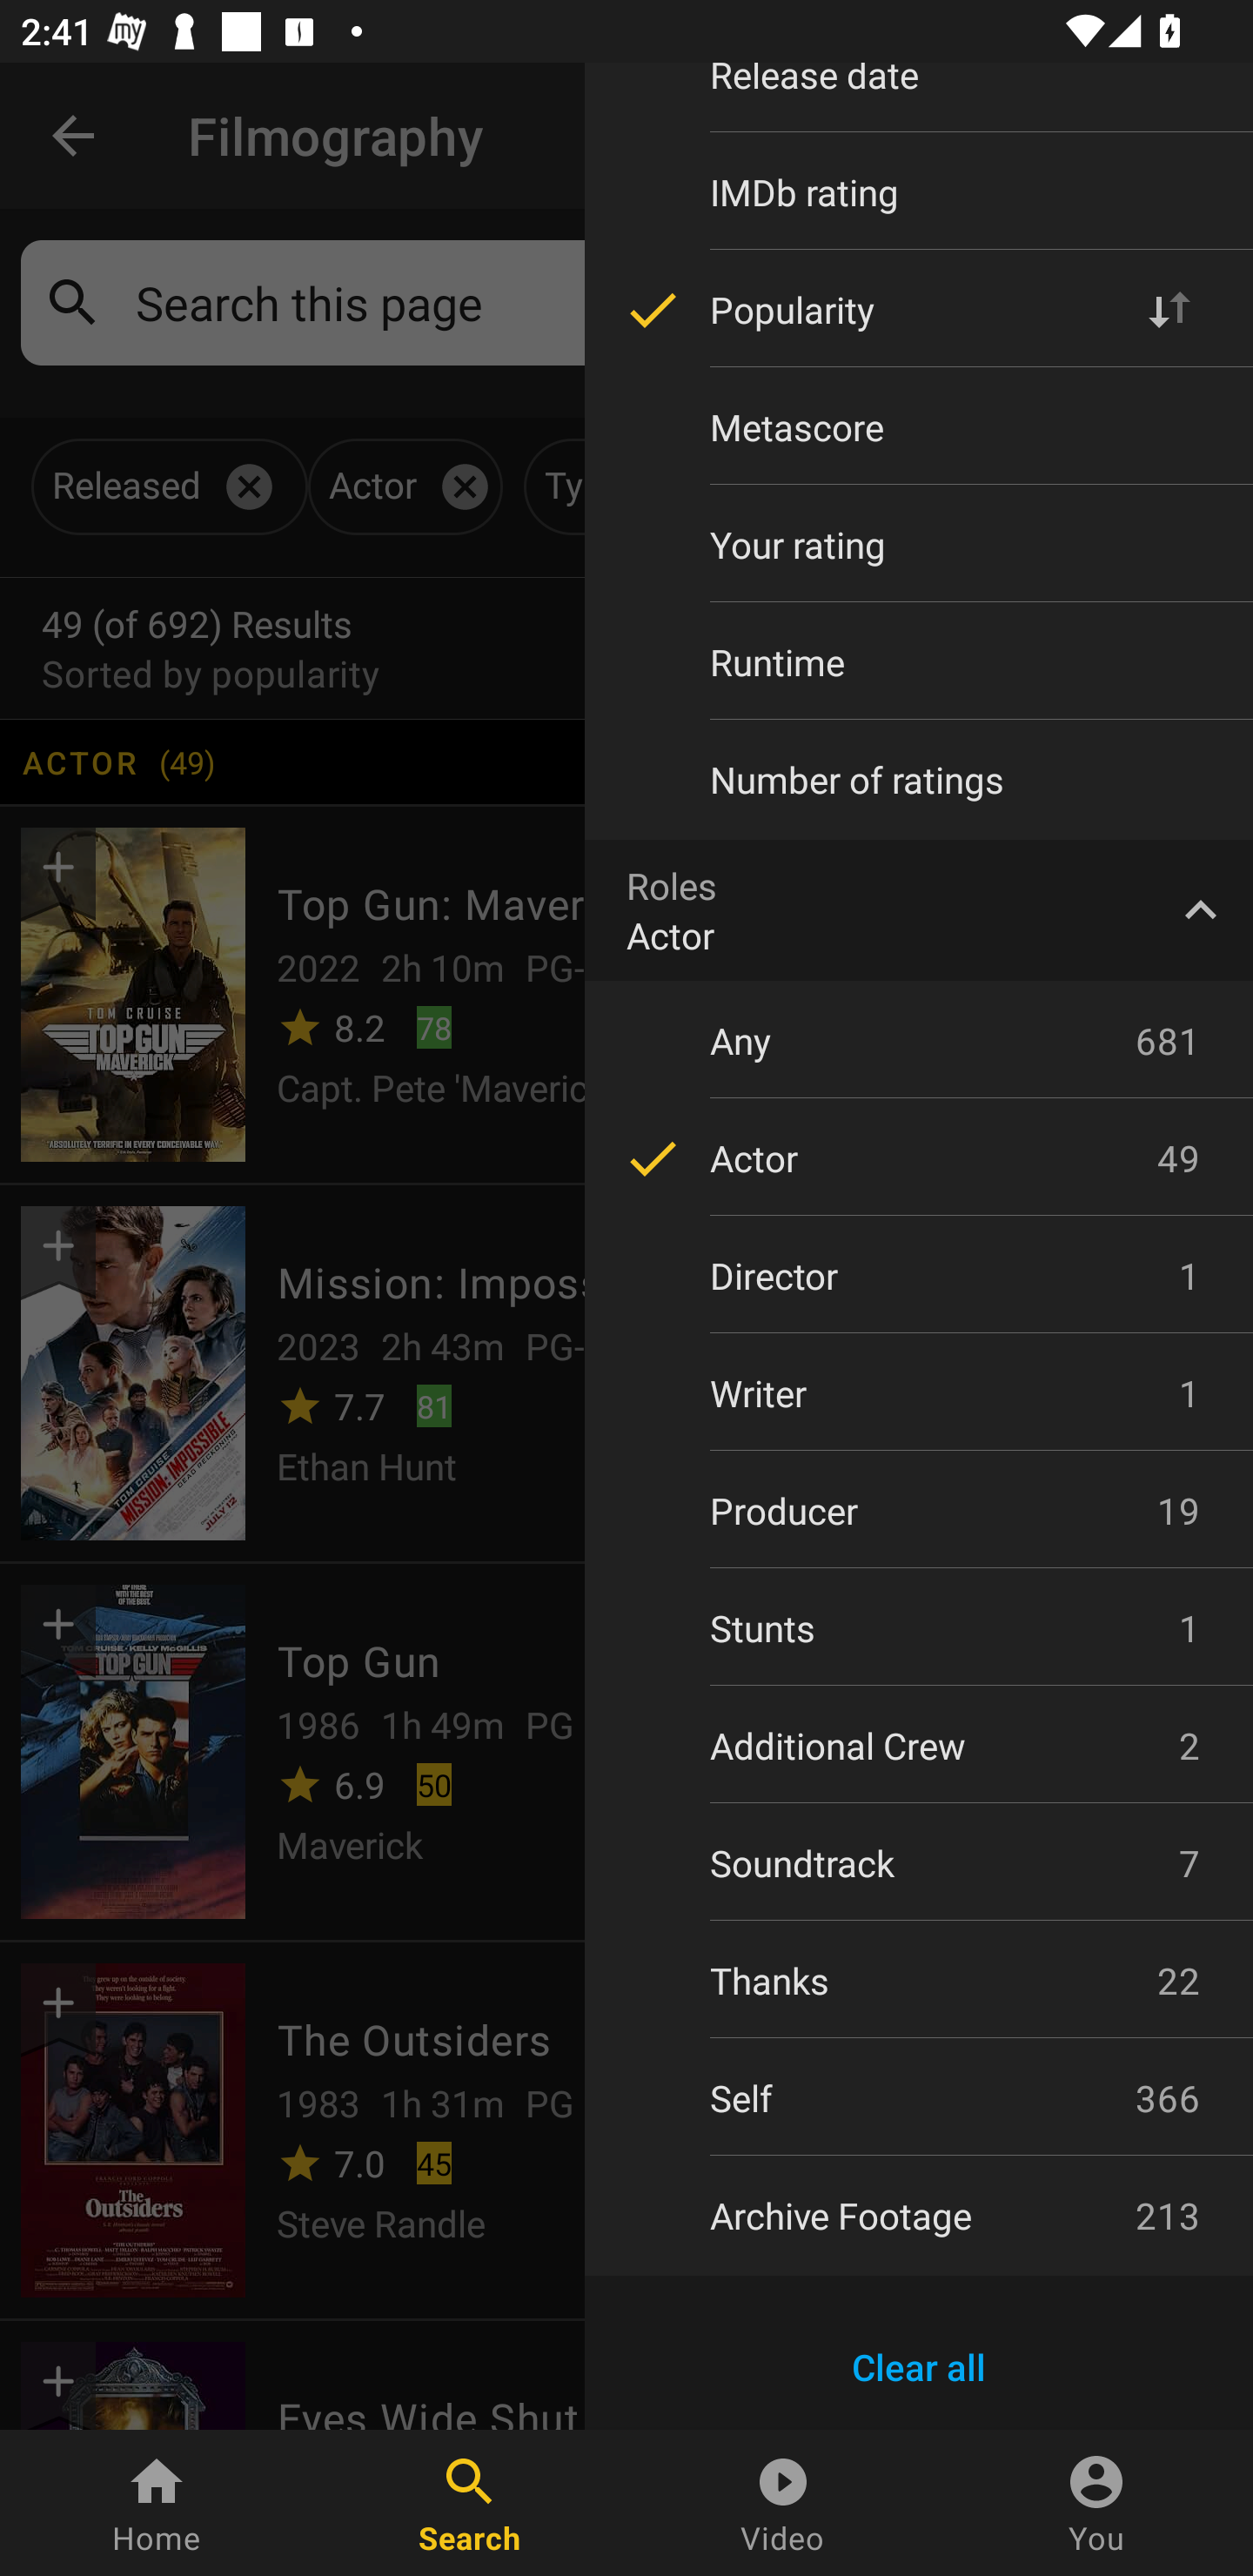 The height and width of the screenshot is (2576, 1253). What do you see at coordinates (919, 1981) in the screenshot?
I see `Thanks 22` at bounding box center [919, 1981].